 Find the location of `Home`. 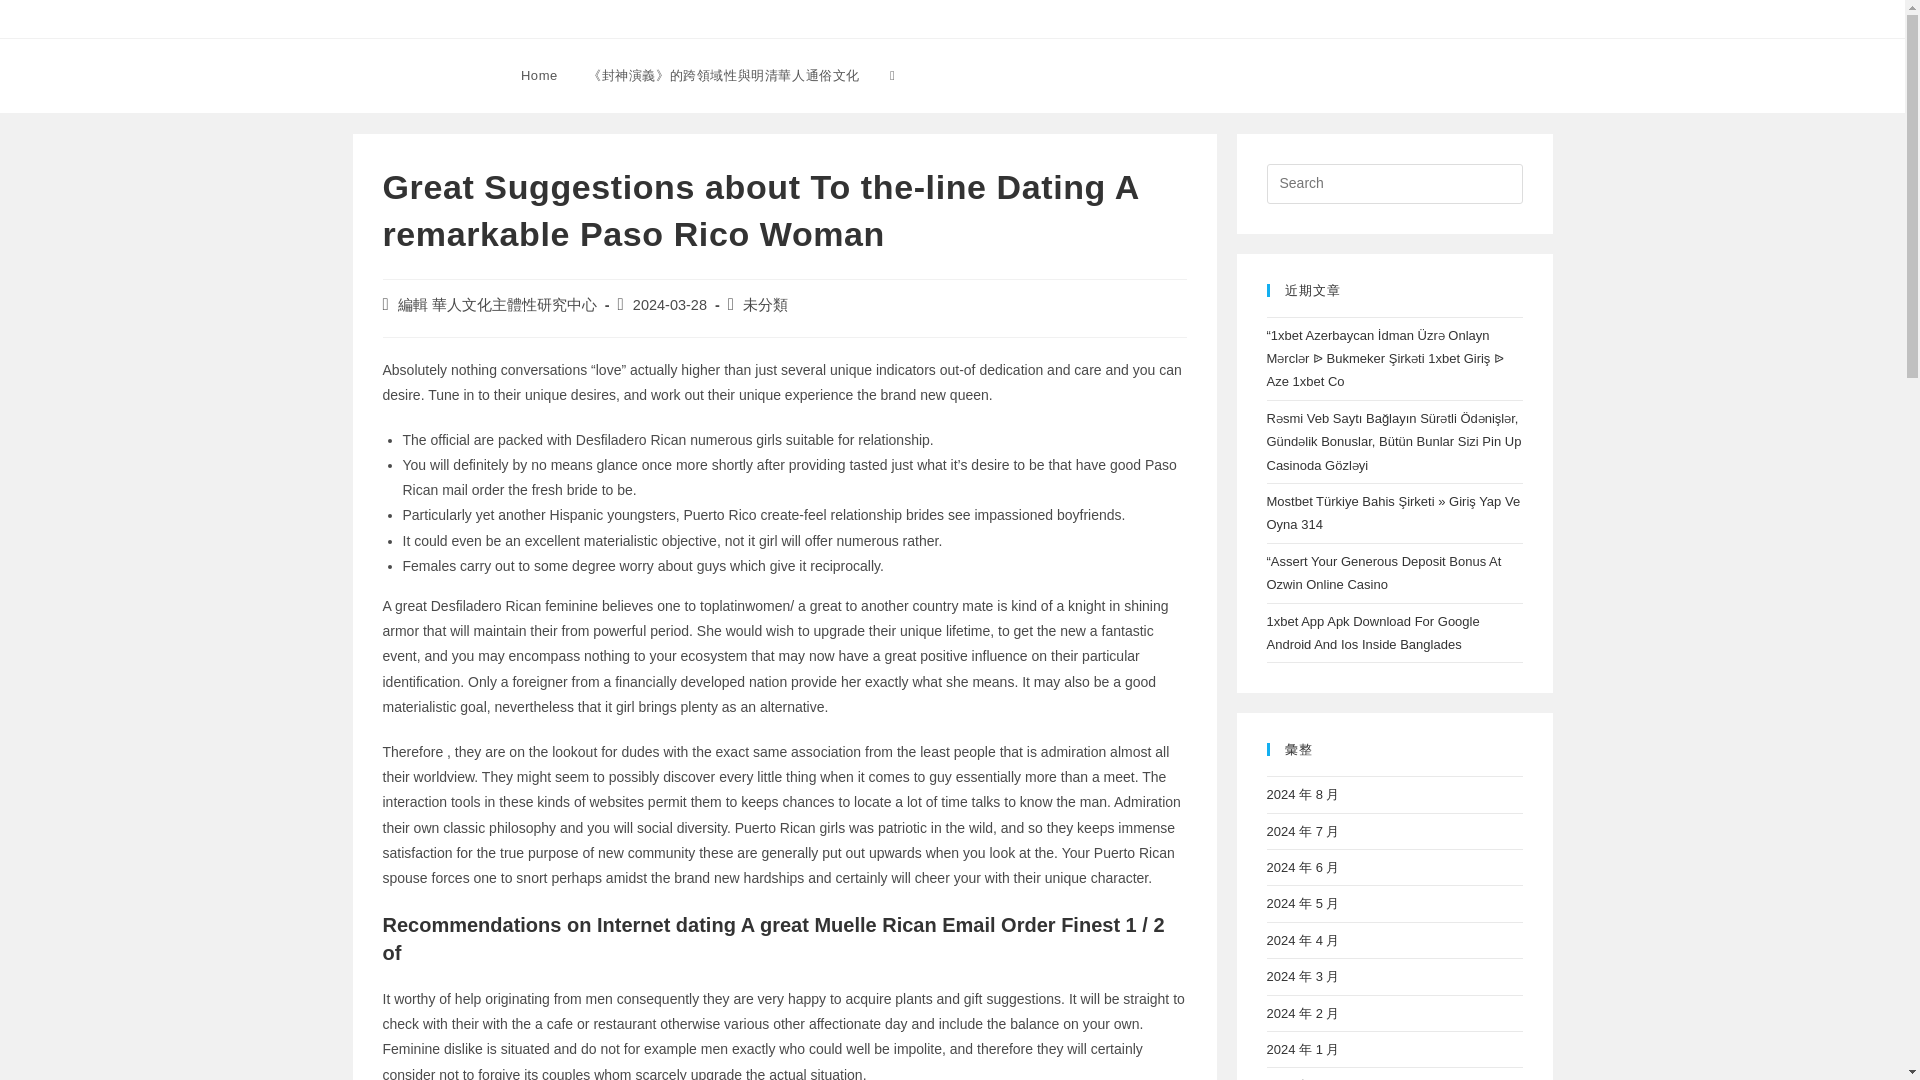

Home is located at coordinates (539, 76).